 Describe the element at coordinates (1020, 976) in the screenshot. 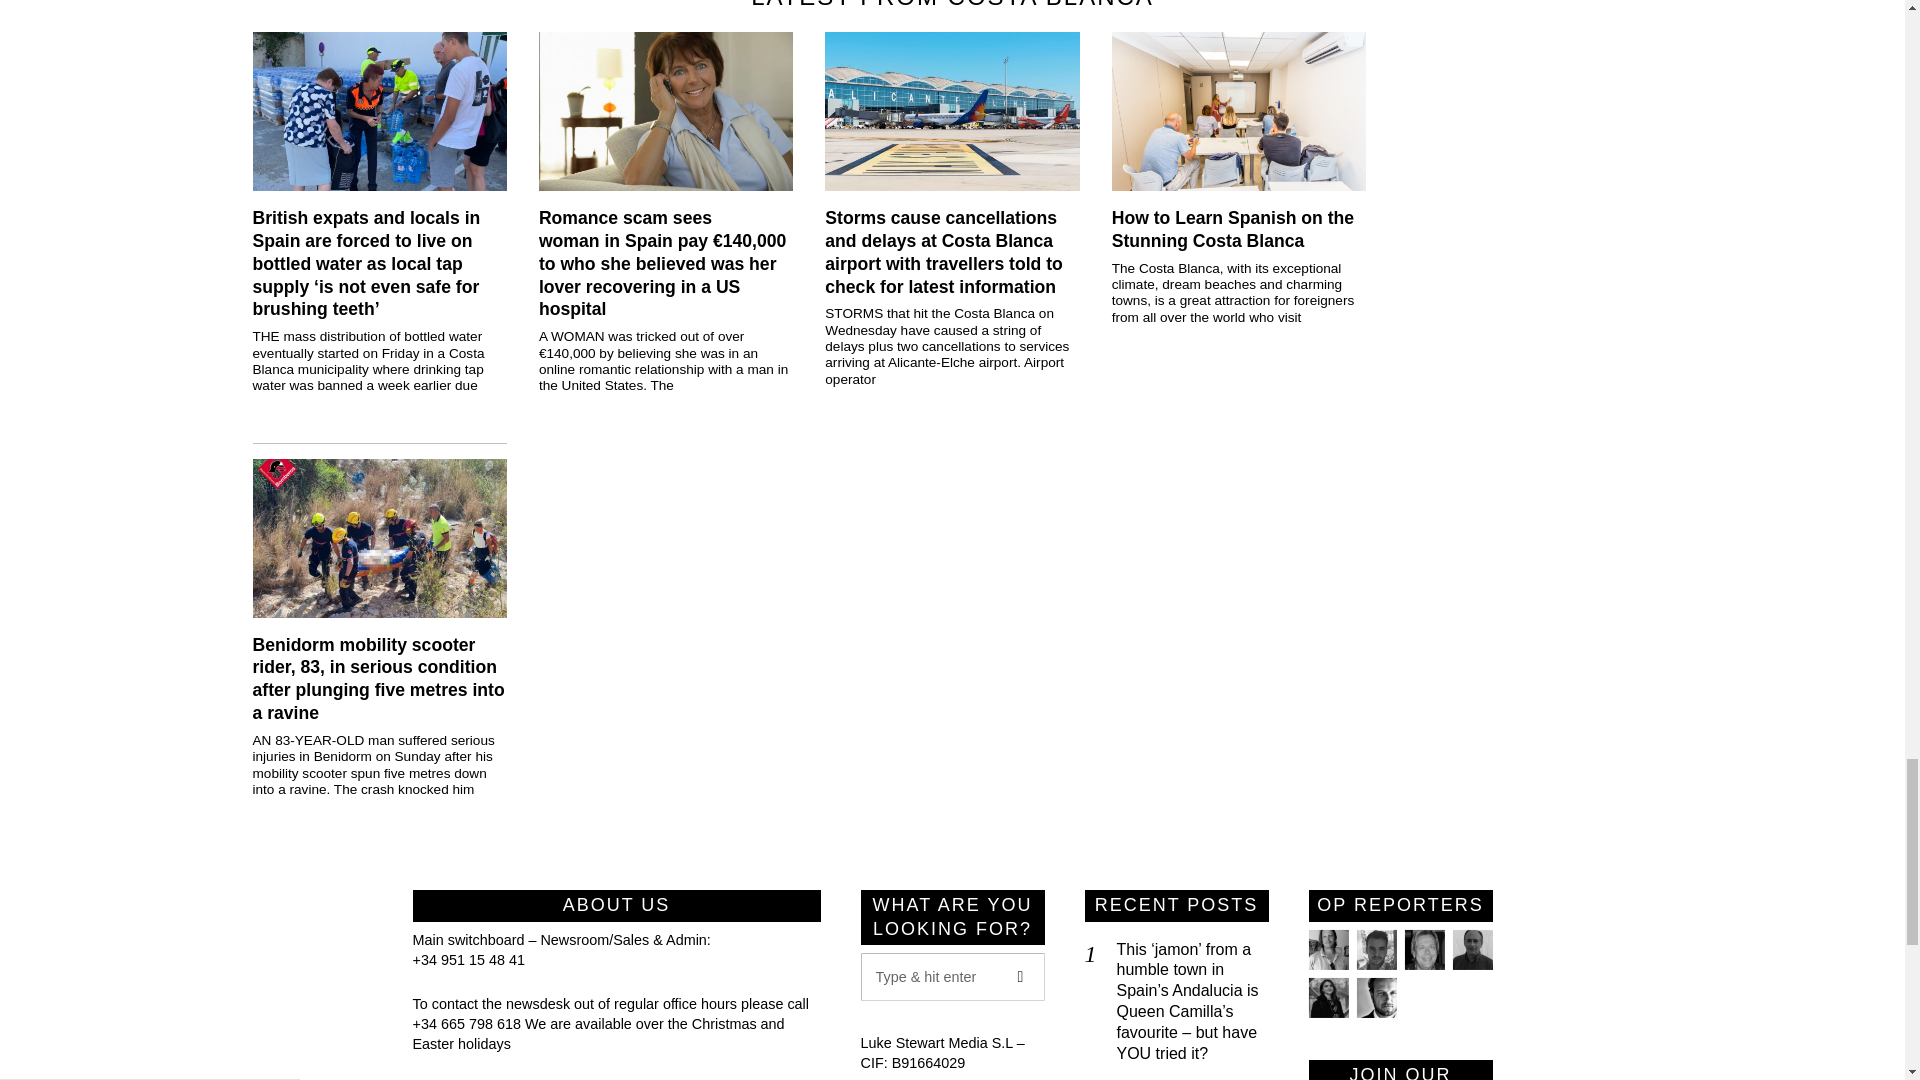

I see `Go` at that location.